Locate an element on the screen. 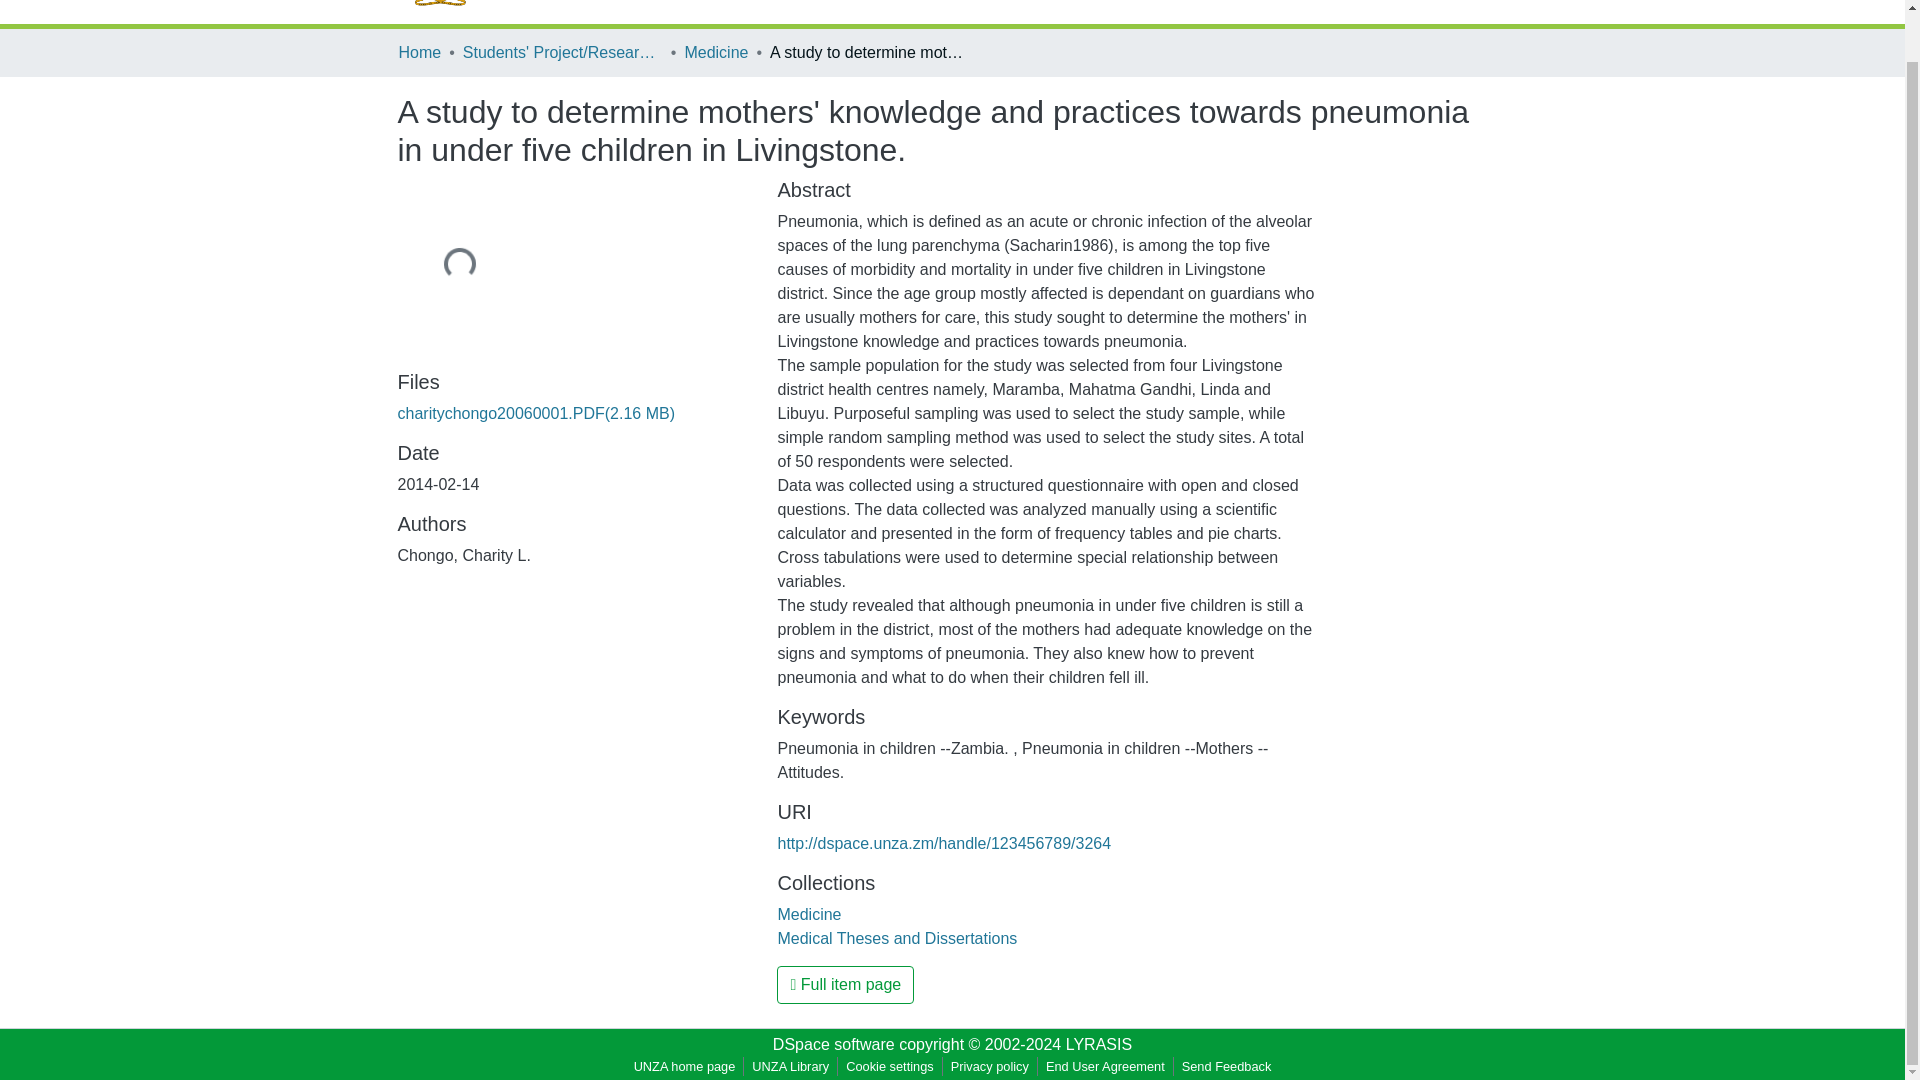 The height and width of the screenshot is (1080, 1920). Medical Theses and Dissertations is located at coordinates (897, 938).